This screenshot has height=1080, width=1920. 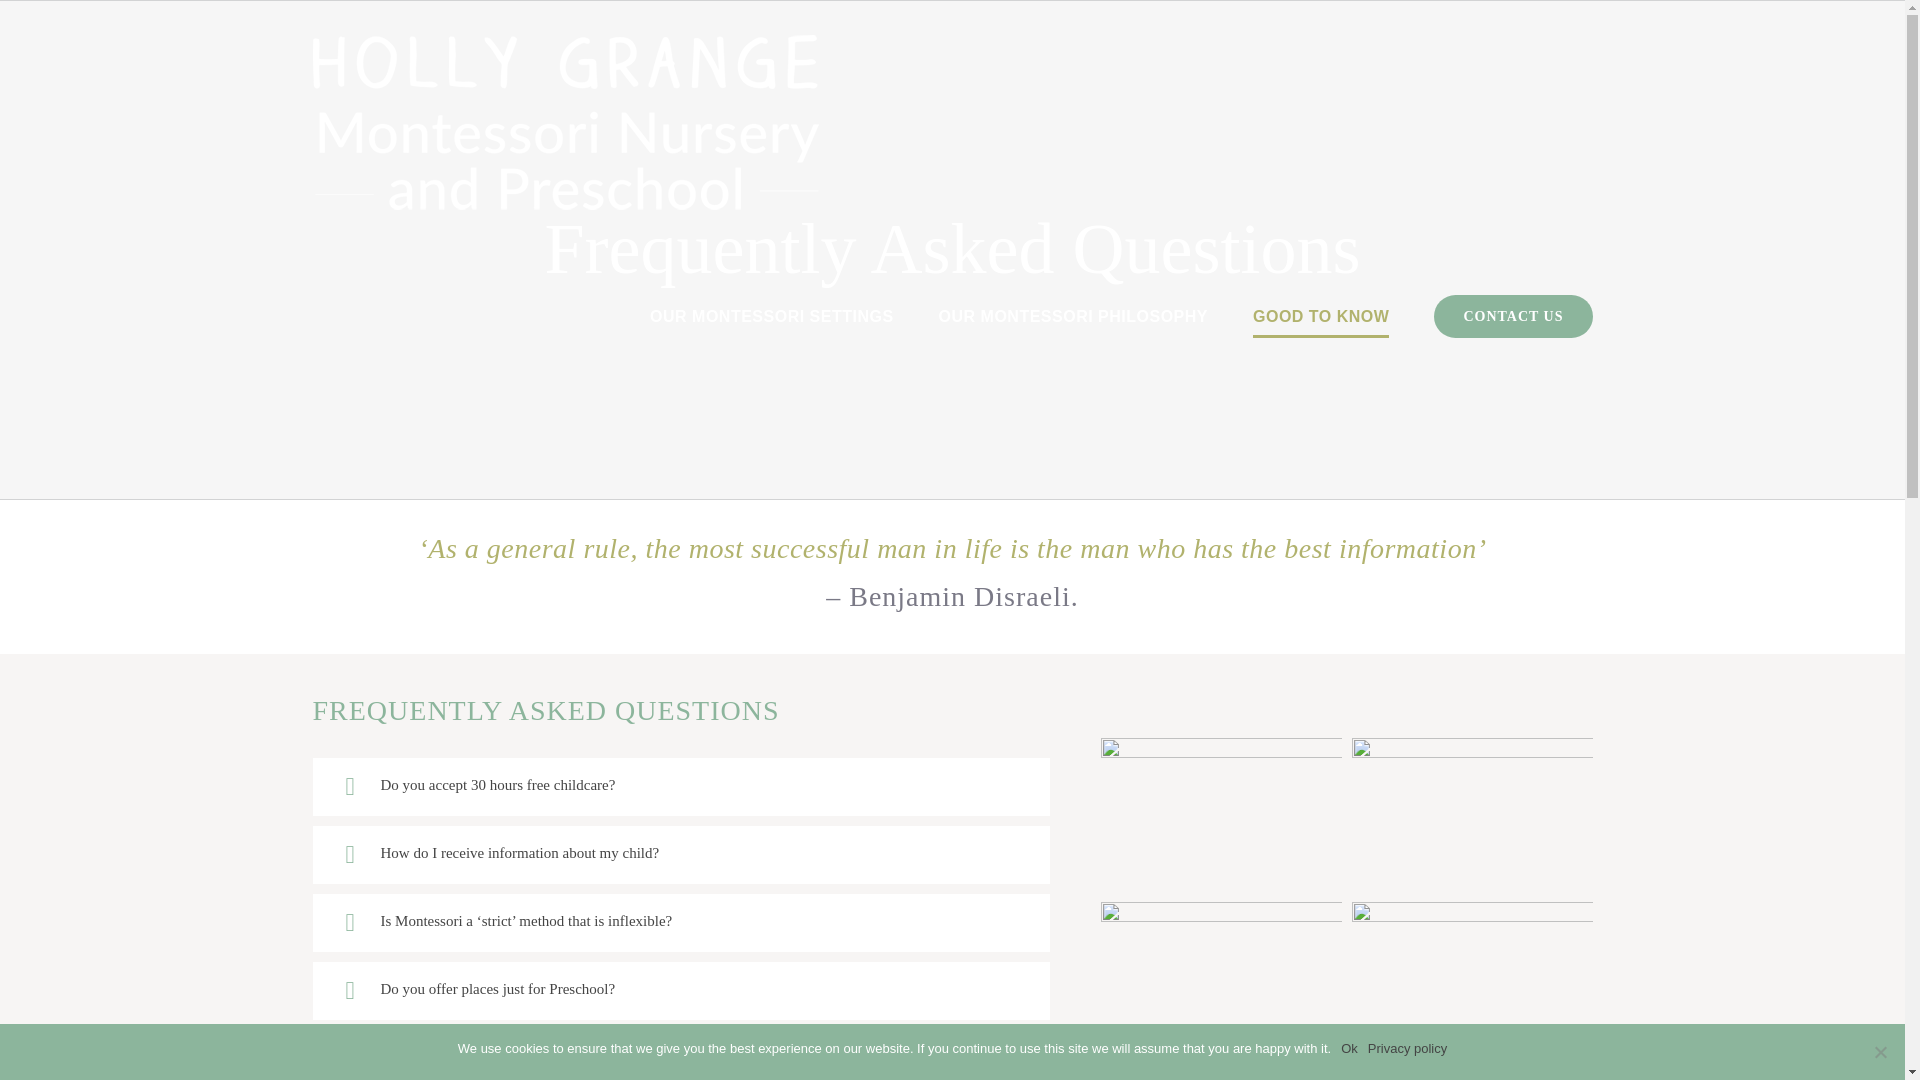 What do you see at coordinates (1880, 1052) in the screenshot?
I see `No` at bounding box center [1880, 1052].